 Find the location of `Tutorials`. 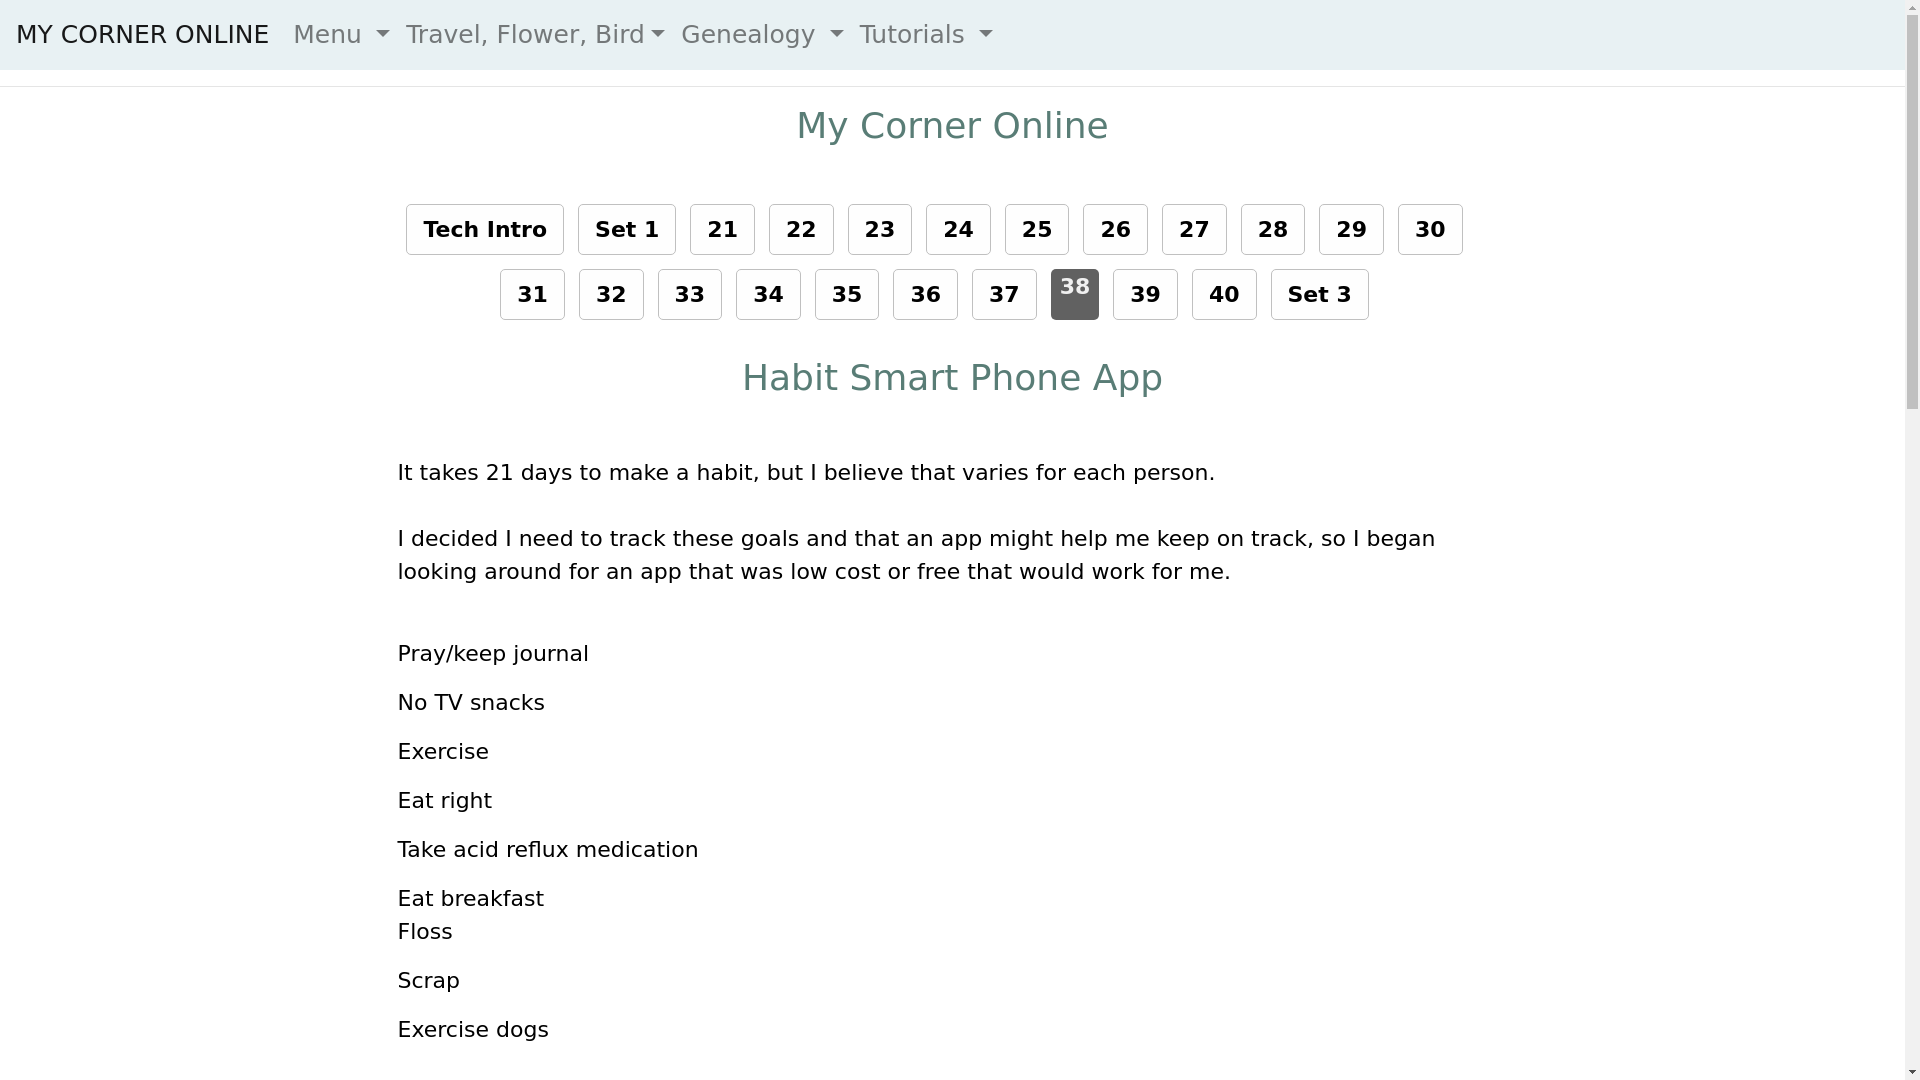

Tutorials is located at coordinates (926, 34).